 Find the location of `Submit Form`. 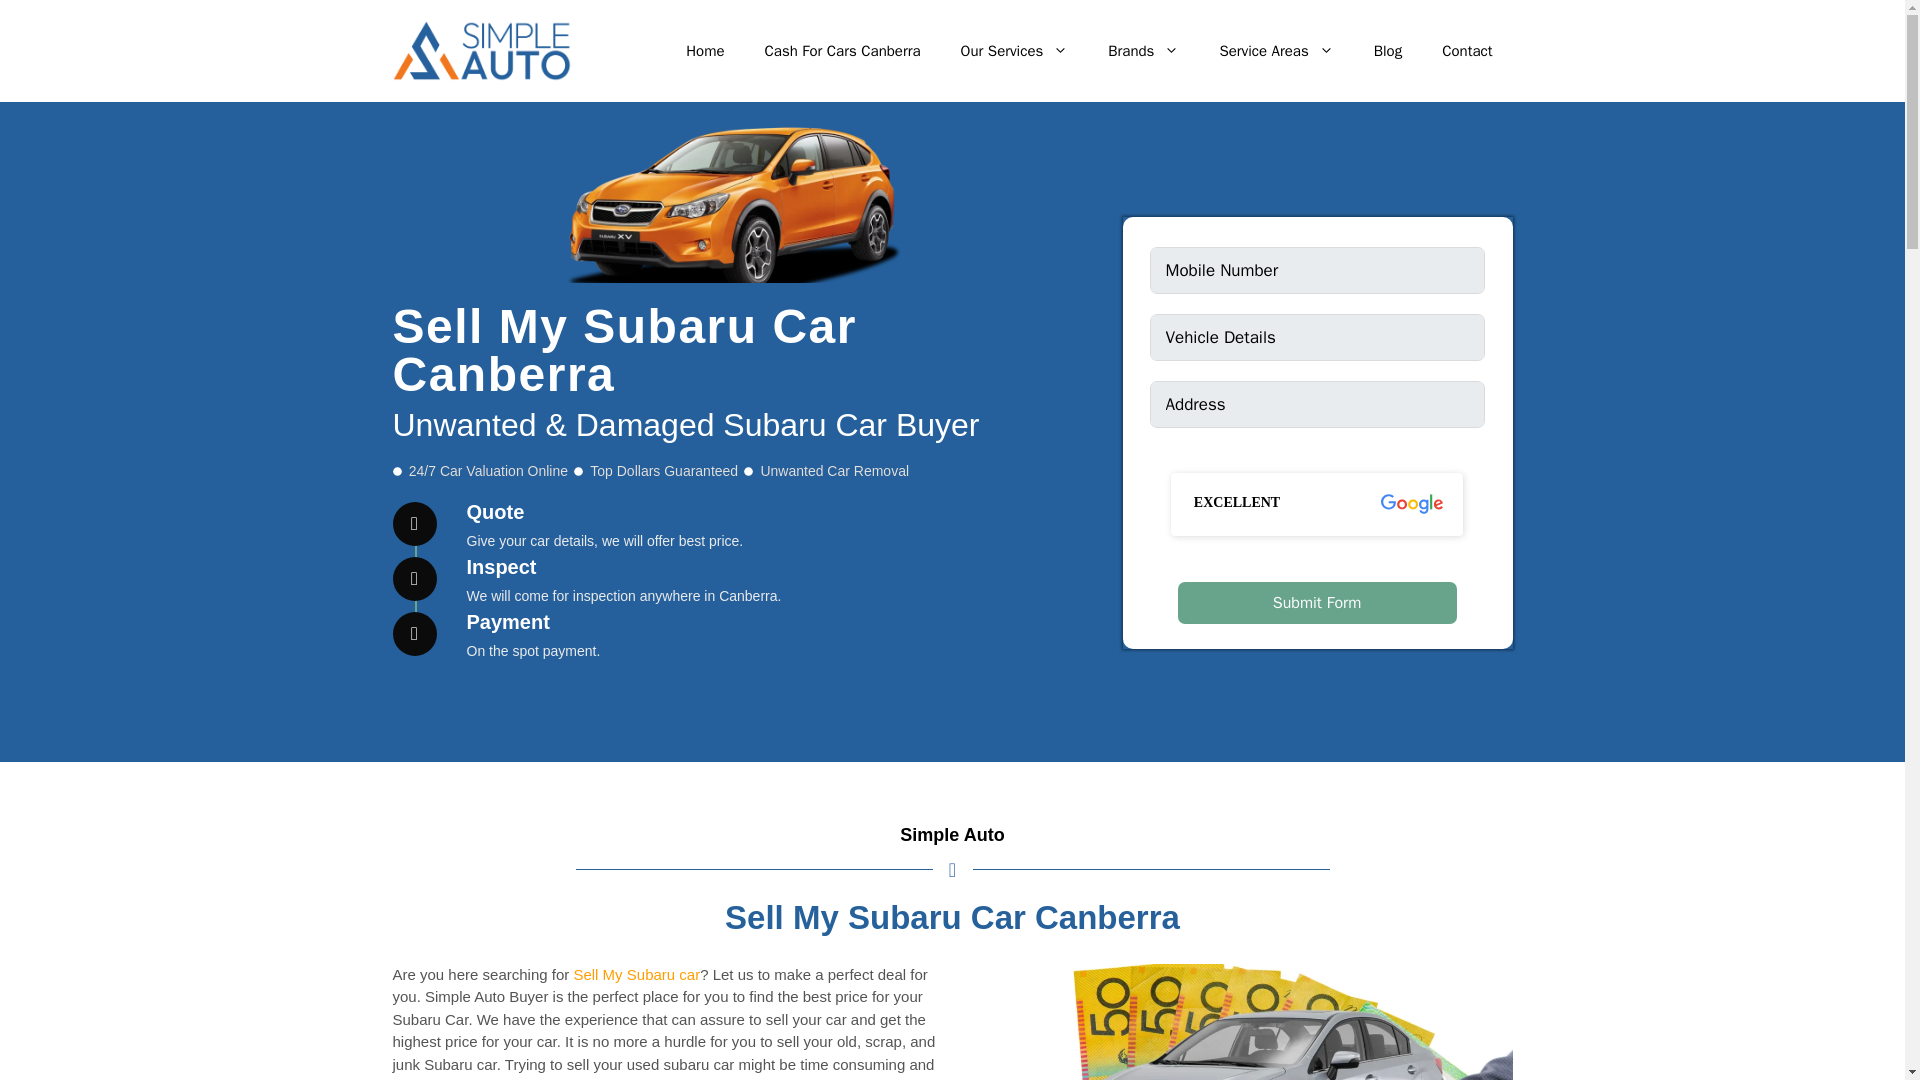

Submit Form is located at coordinates (1318, 603).